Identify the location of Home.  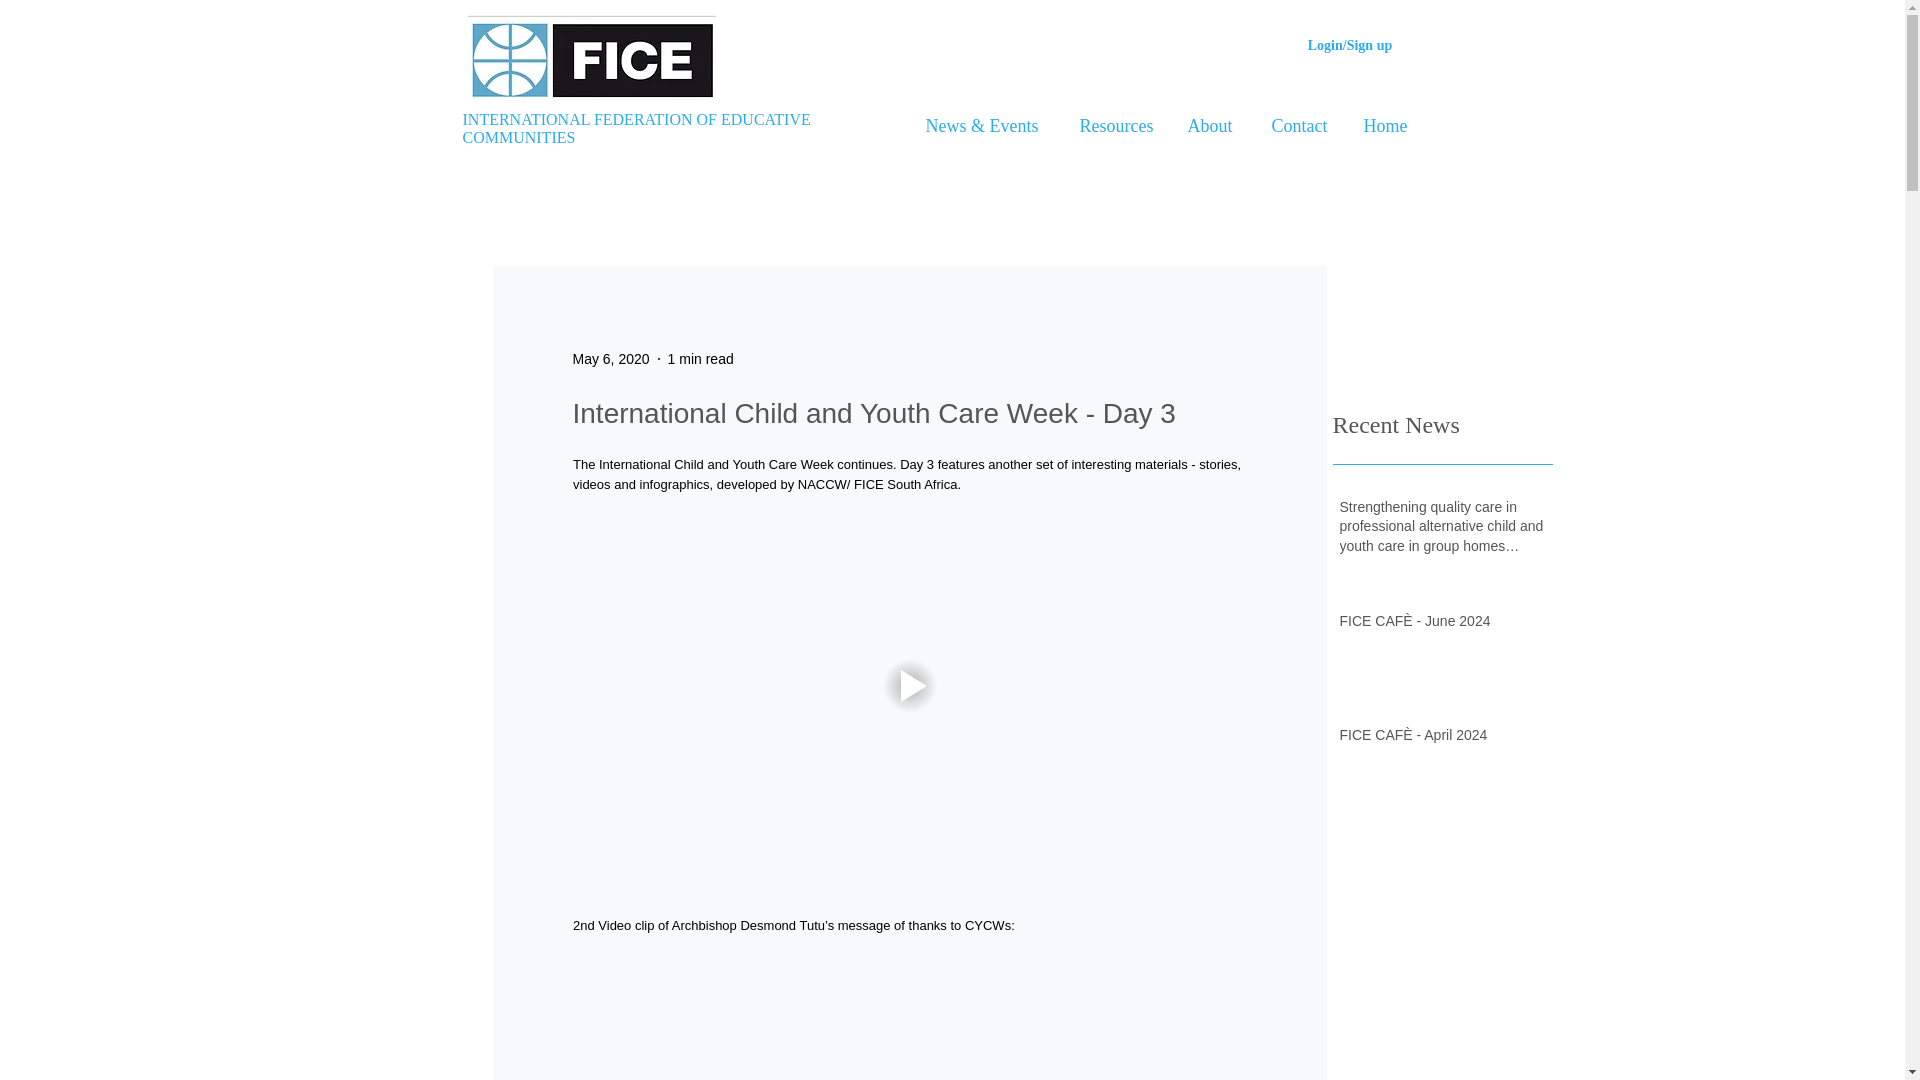
(1382, 126).